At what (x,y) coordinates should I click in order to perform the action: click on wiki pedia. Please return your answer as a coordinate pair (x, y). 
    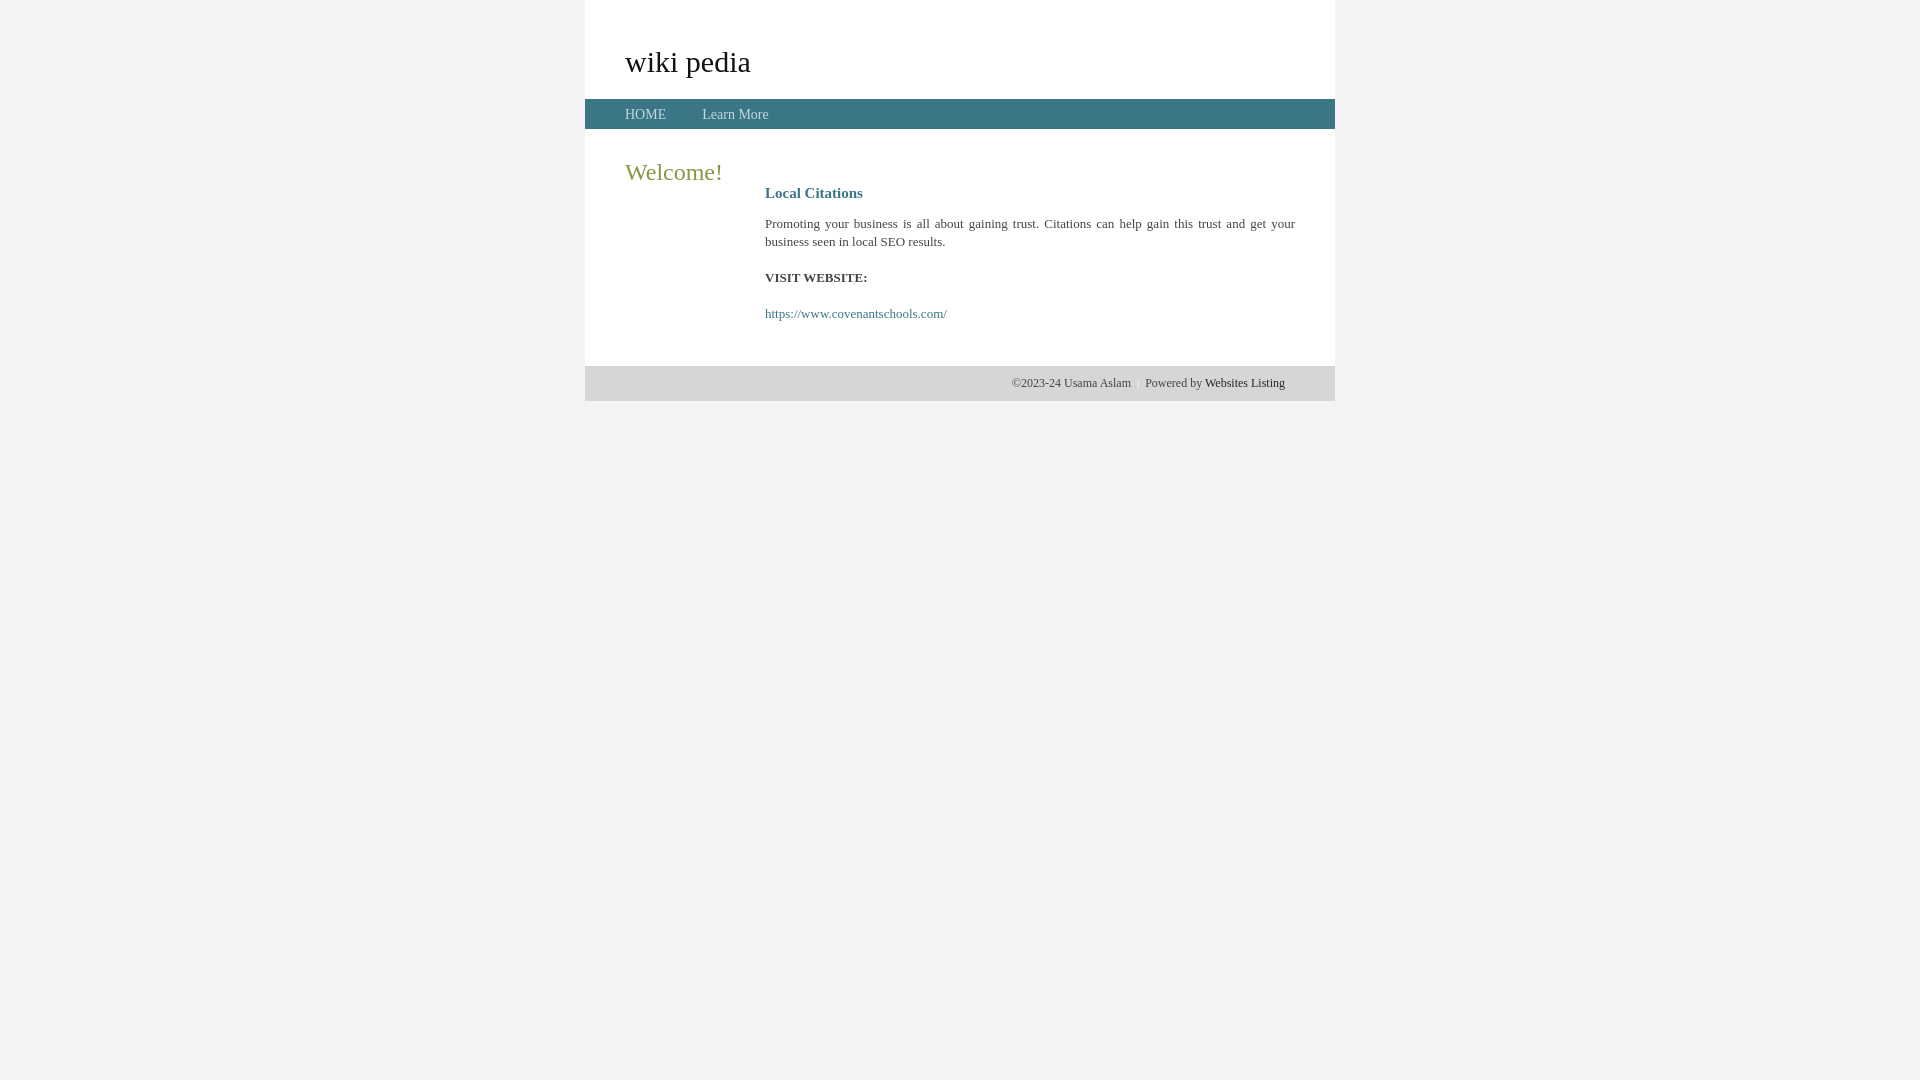
    Looking at the image, I should click on (688, 61).